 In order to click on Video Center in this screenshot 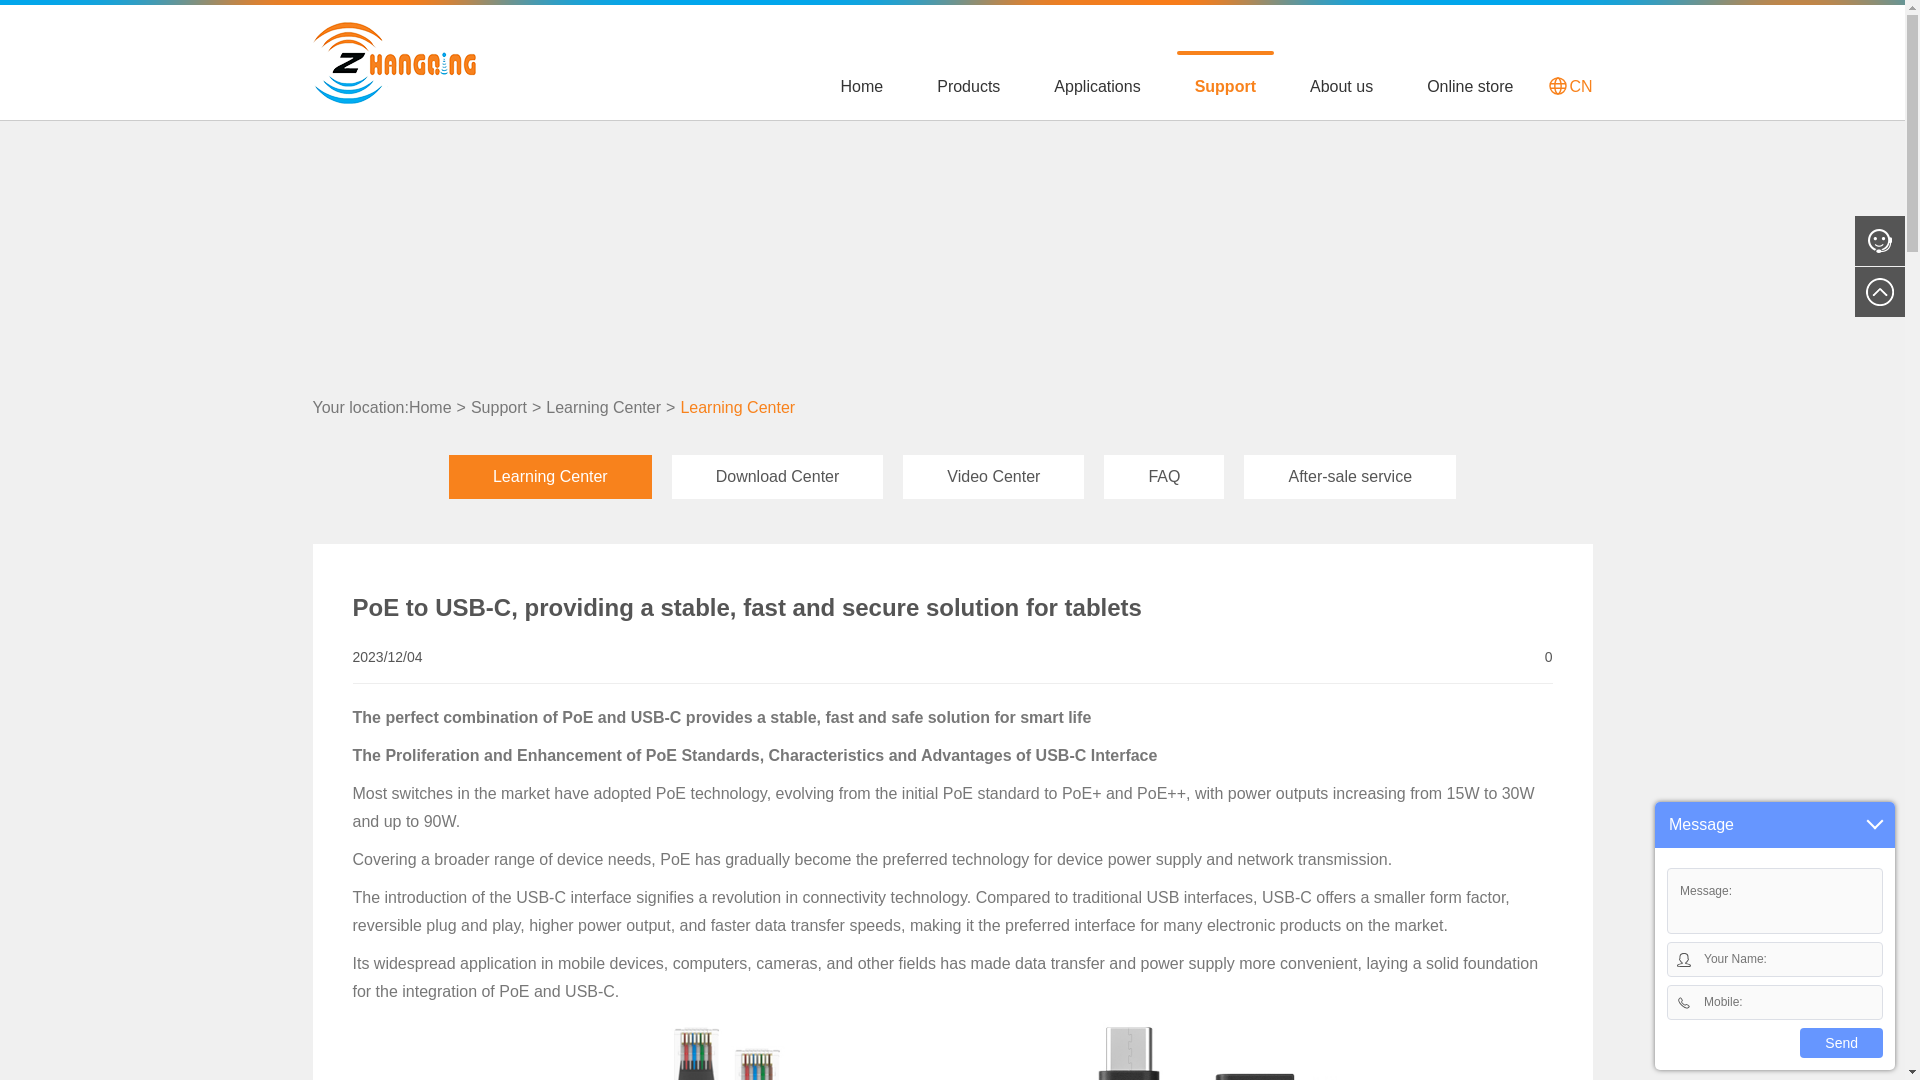, I will do `click(993, 476)`.